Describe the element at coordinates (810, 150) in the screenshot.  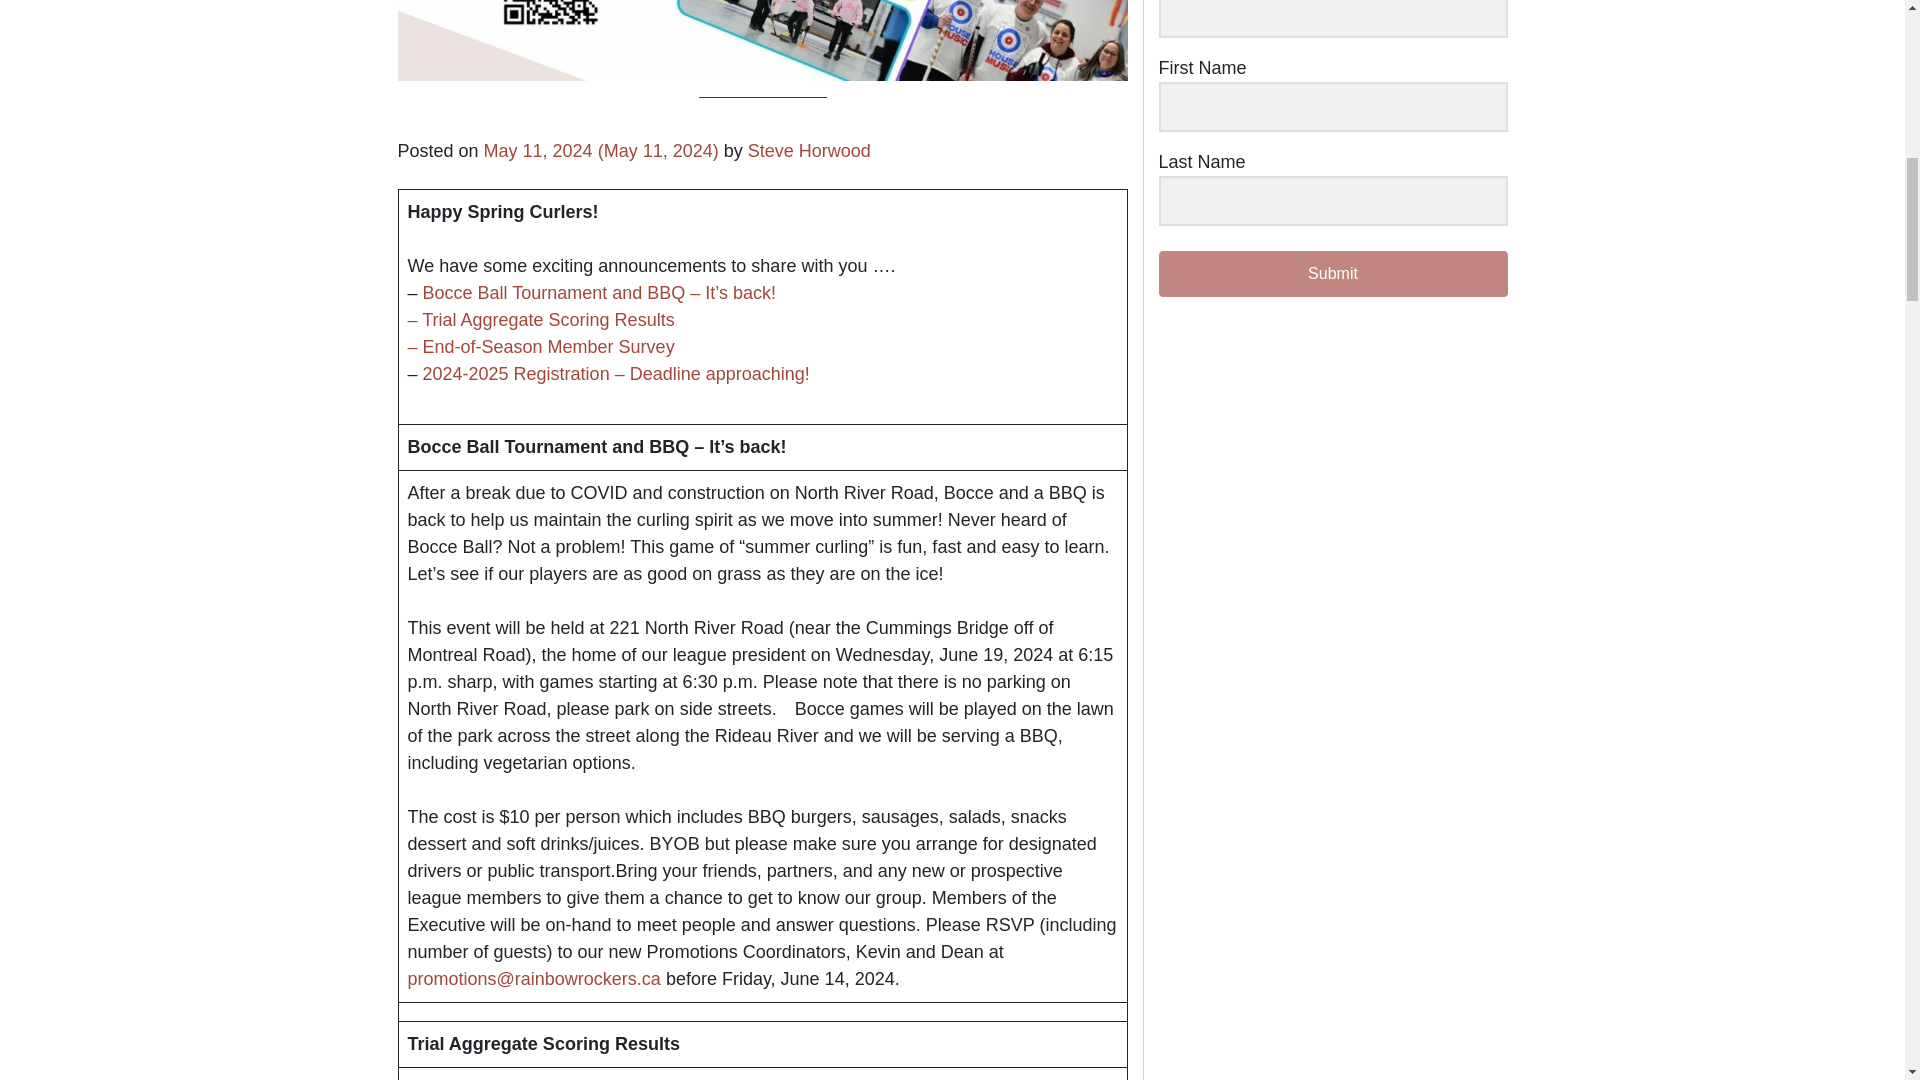
I see `Steve Horwood` at that location.